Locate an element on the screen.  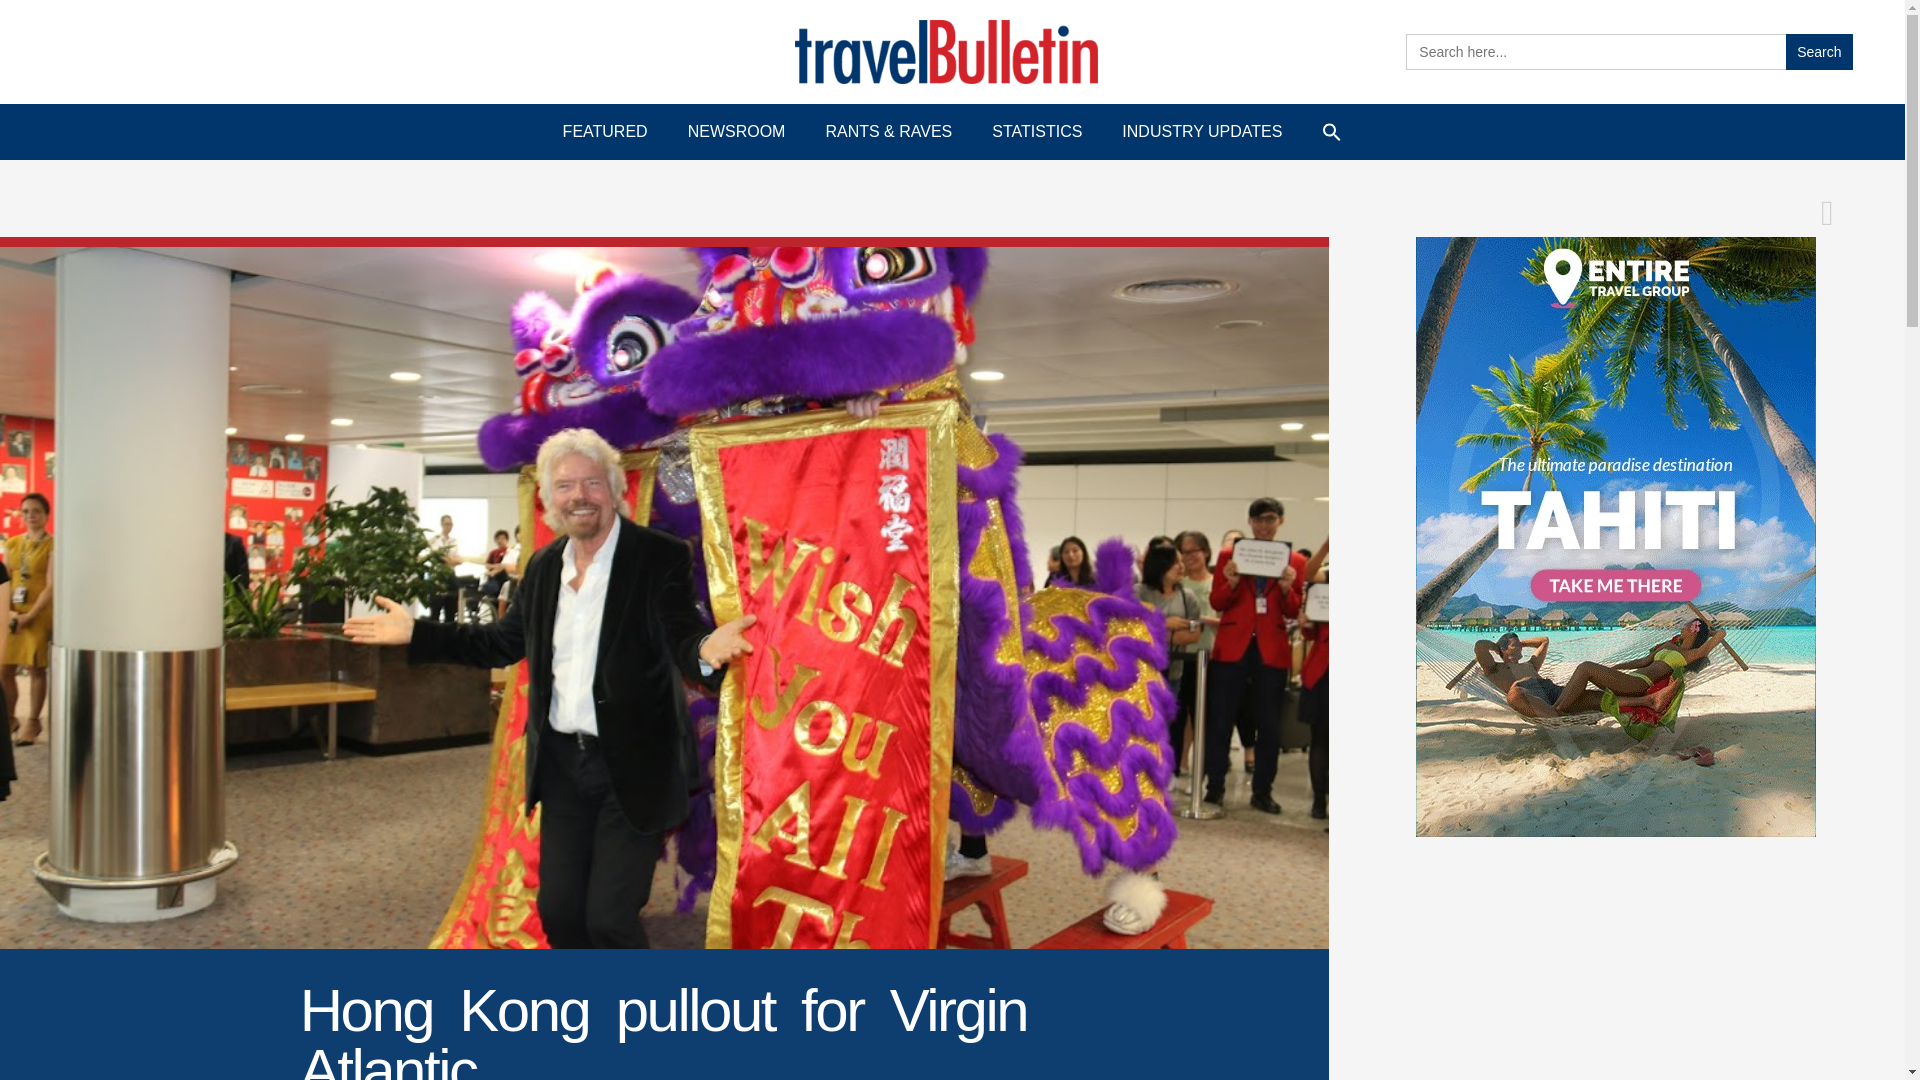
INDUSTRY UPDATES is located at coordinates (1202, 132).